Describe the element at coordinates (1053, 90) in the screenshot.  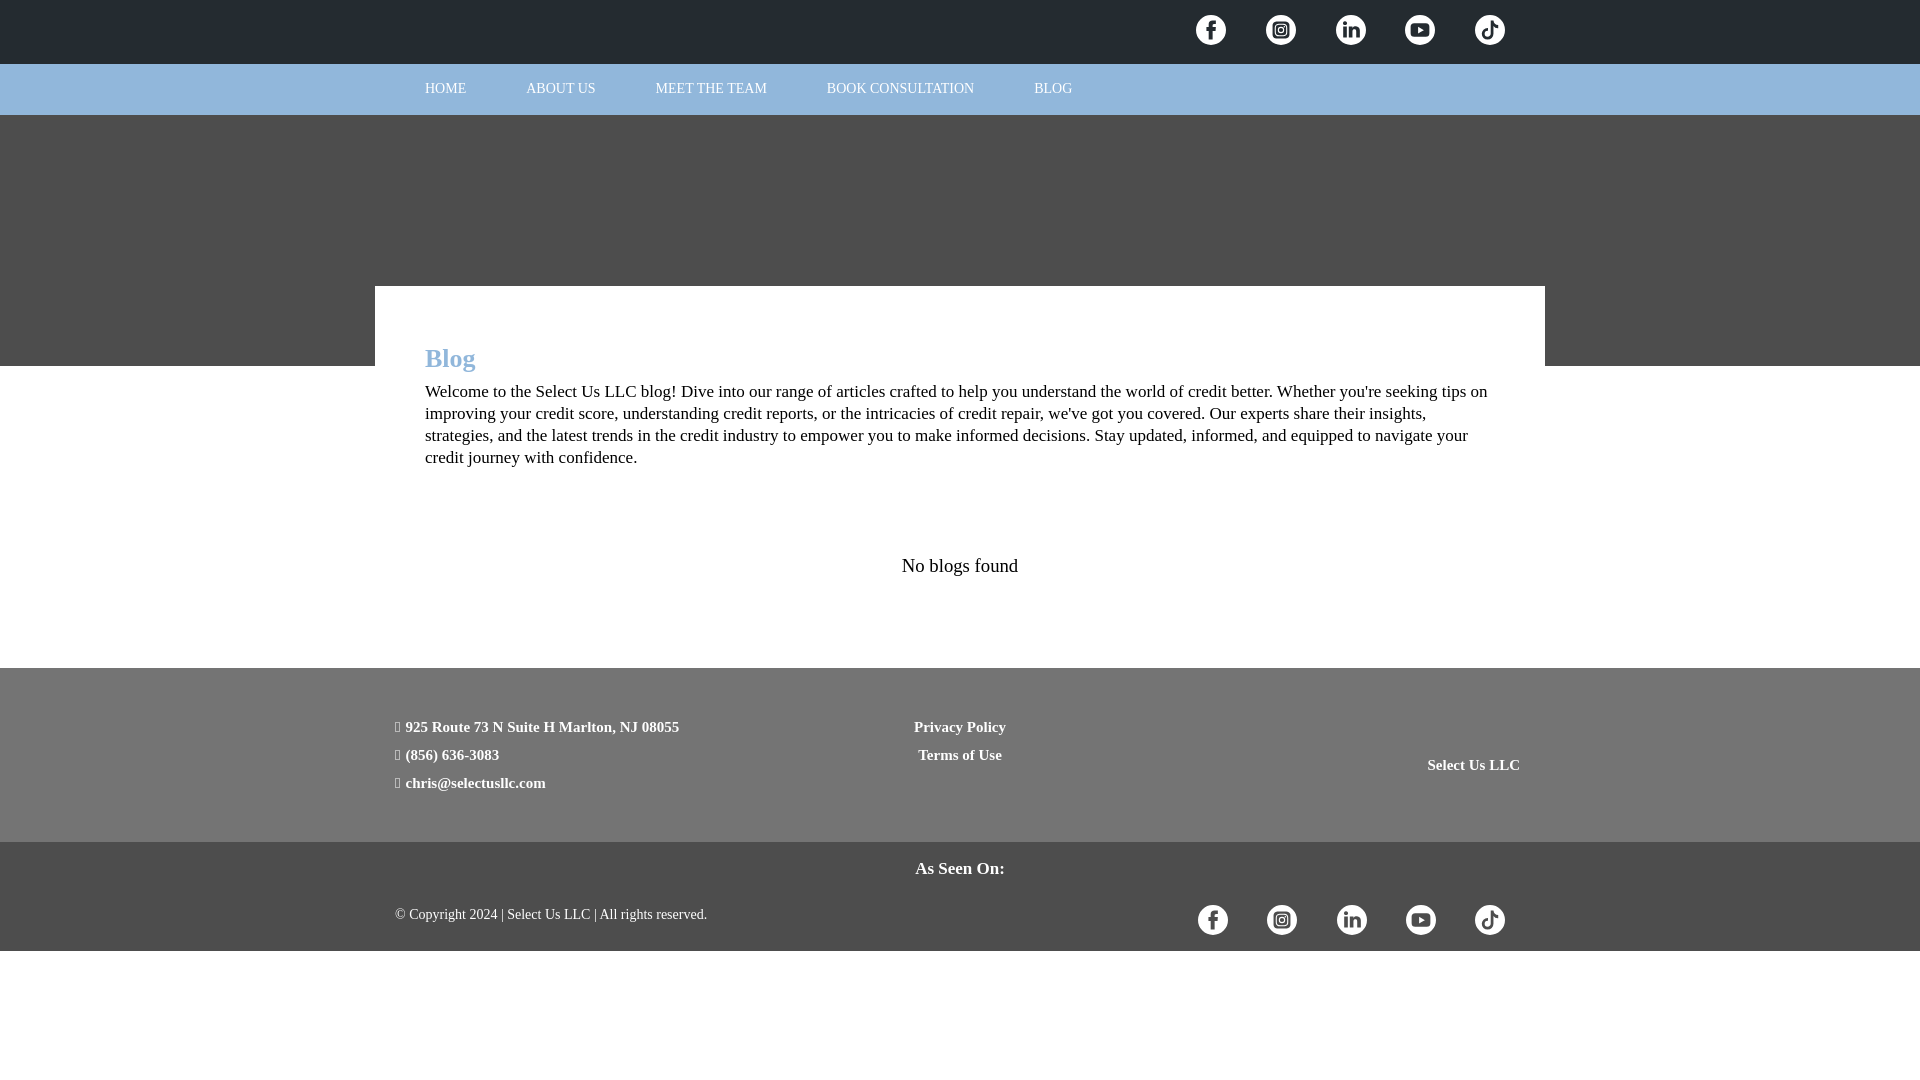
I see `BLOG` at that location.